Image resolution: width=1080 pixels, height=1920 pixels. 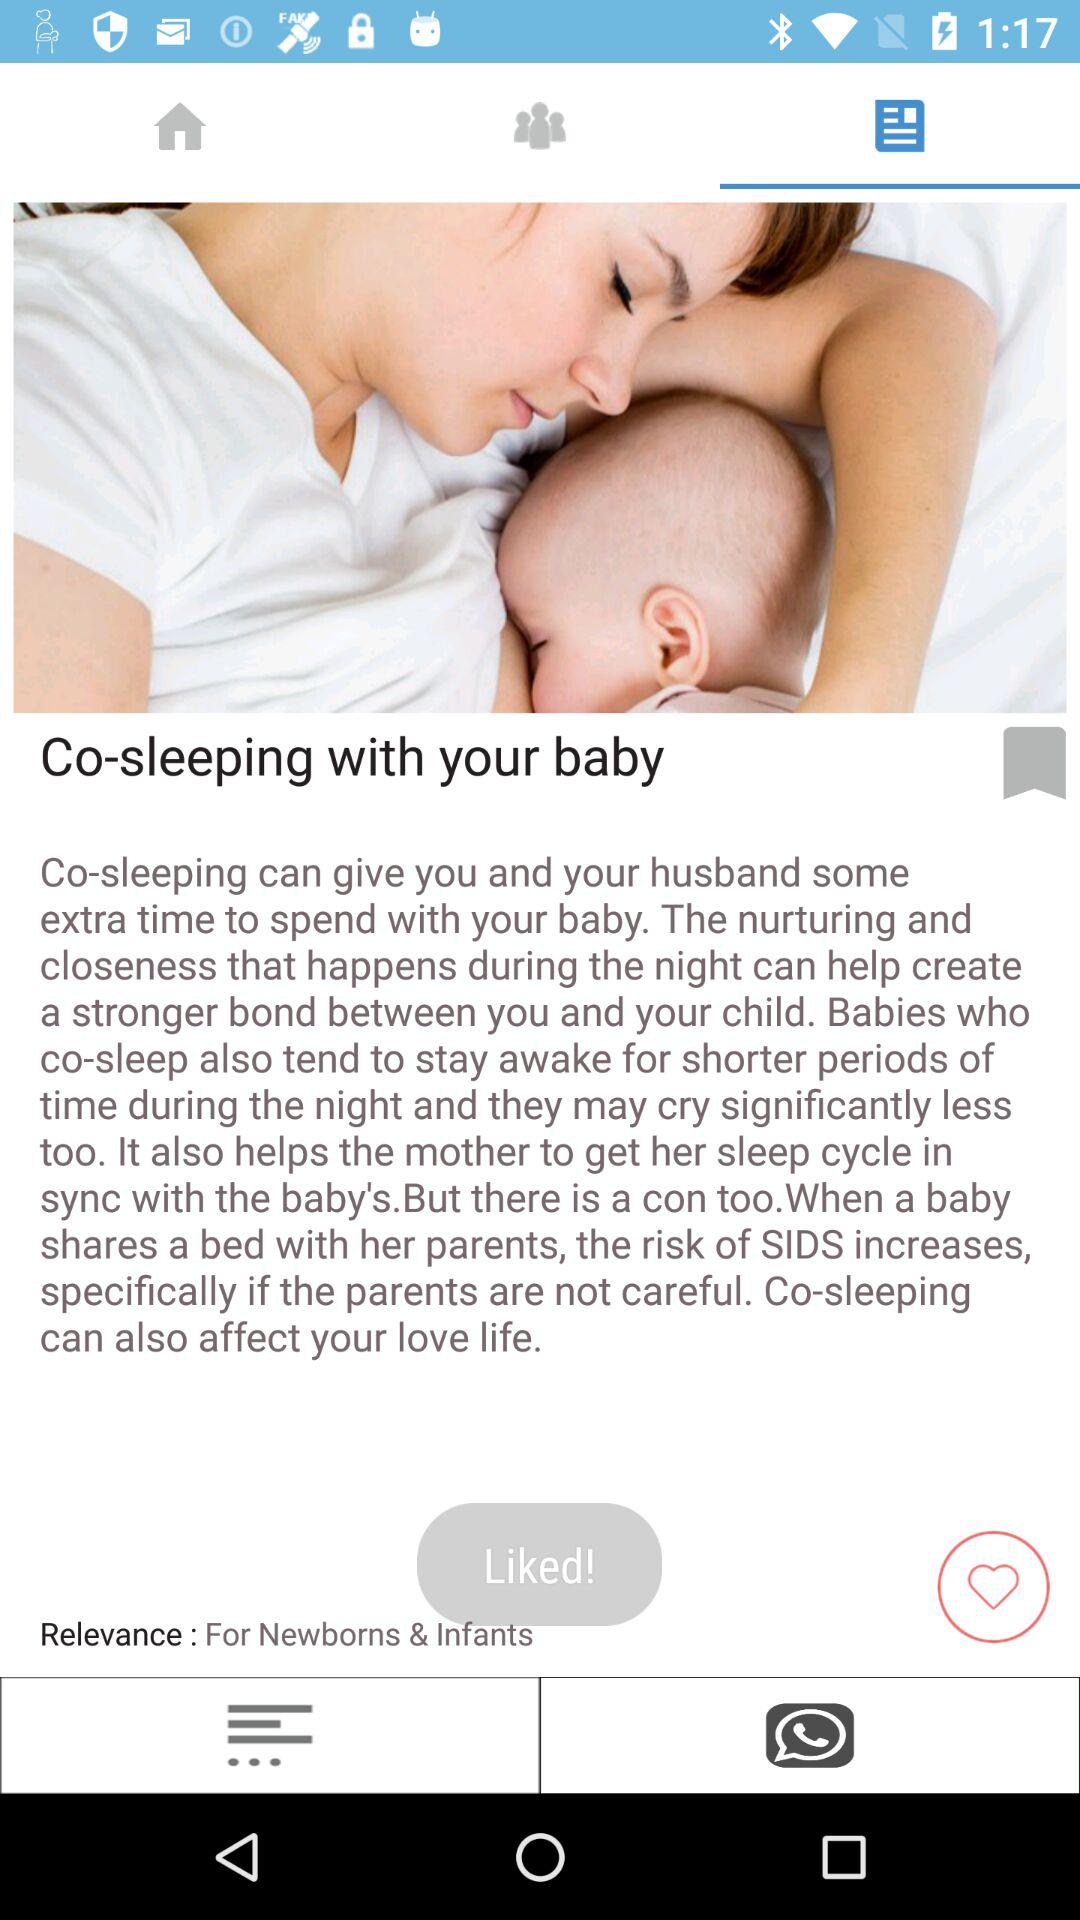 I want to click on launch icon below the for newborns & infants, so click(x=810, y=1735).